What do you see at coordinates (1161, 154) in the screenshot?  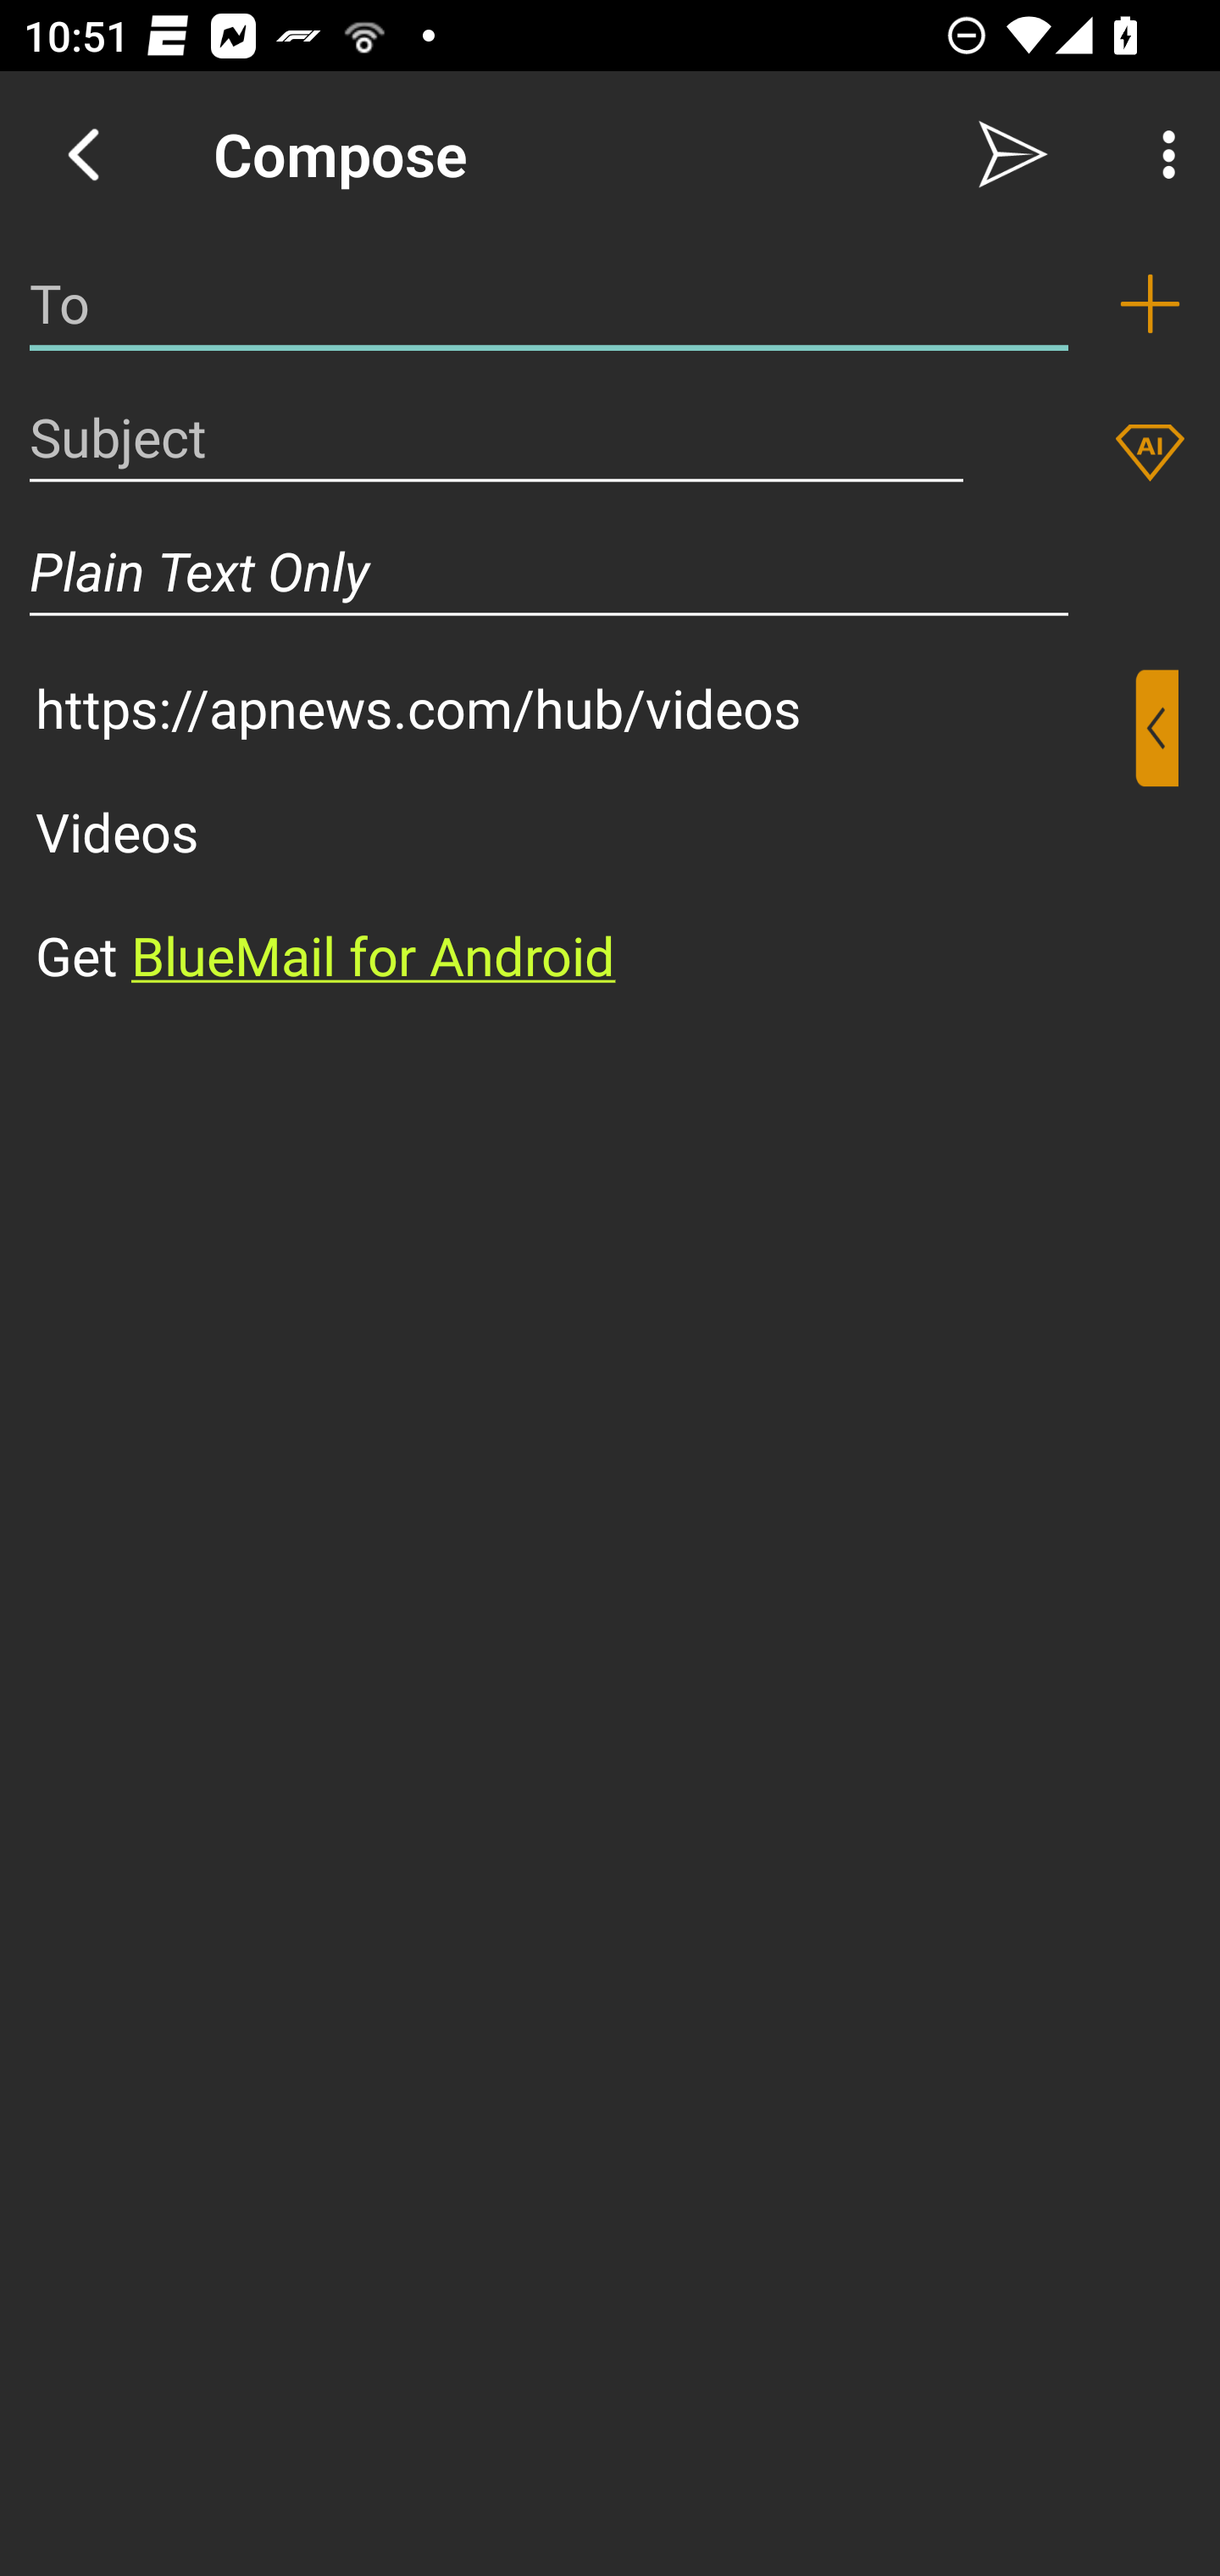 I see `More Options` at bounding box center [1161, 154].